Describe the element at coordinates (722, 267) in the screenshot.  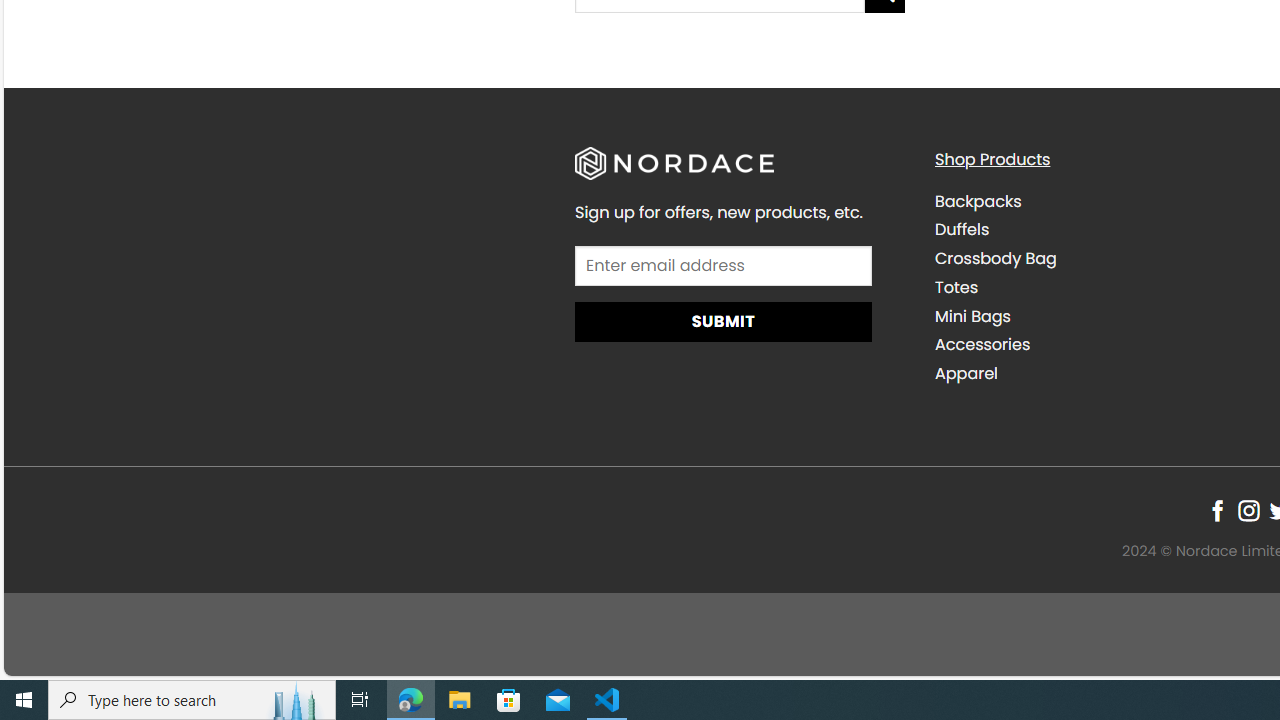
I see `AutomationID: field_4_1` at that location.